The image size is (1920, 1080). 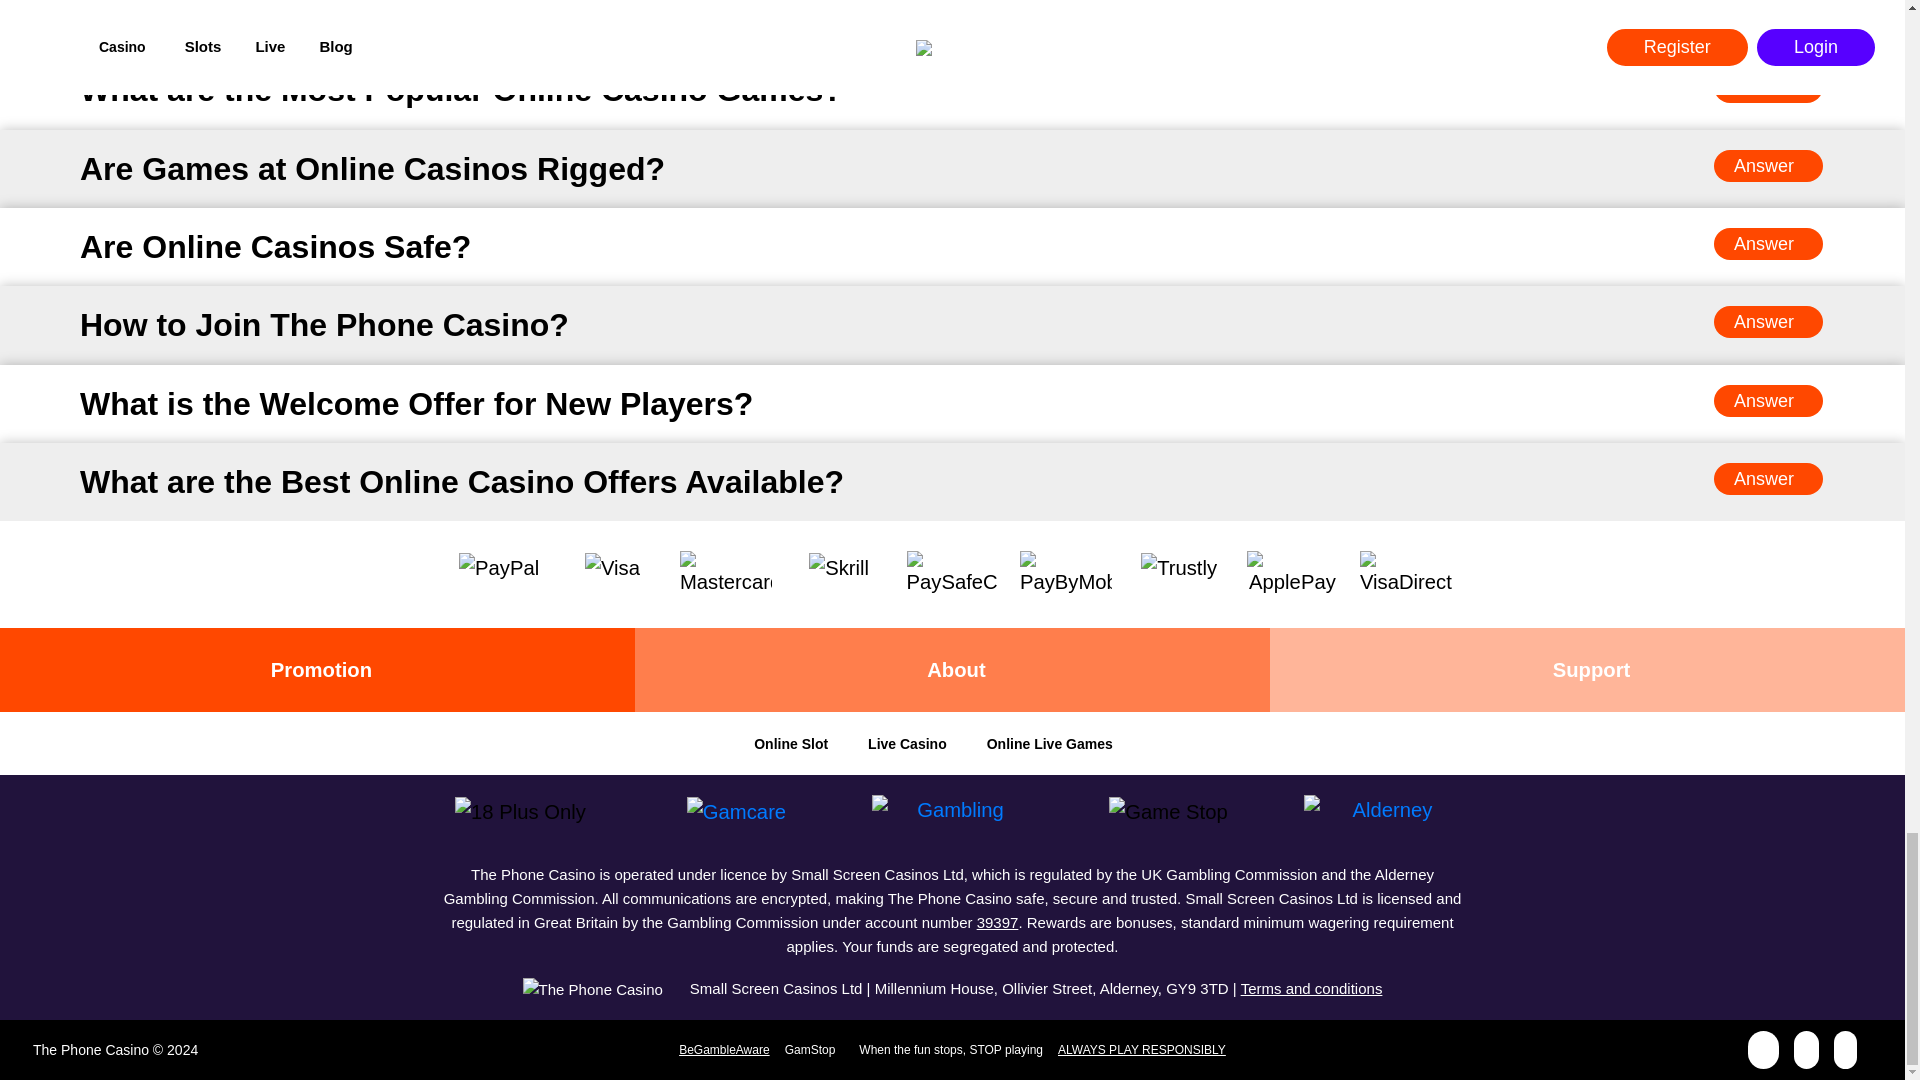 What do you see at coordinates (952, 574) in the screenshot?
I see `PaySafeCard` at bounding box center [952, 574].